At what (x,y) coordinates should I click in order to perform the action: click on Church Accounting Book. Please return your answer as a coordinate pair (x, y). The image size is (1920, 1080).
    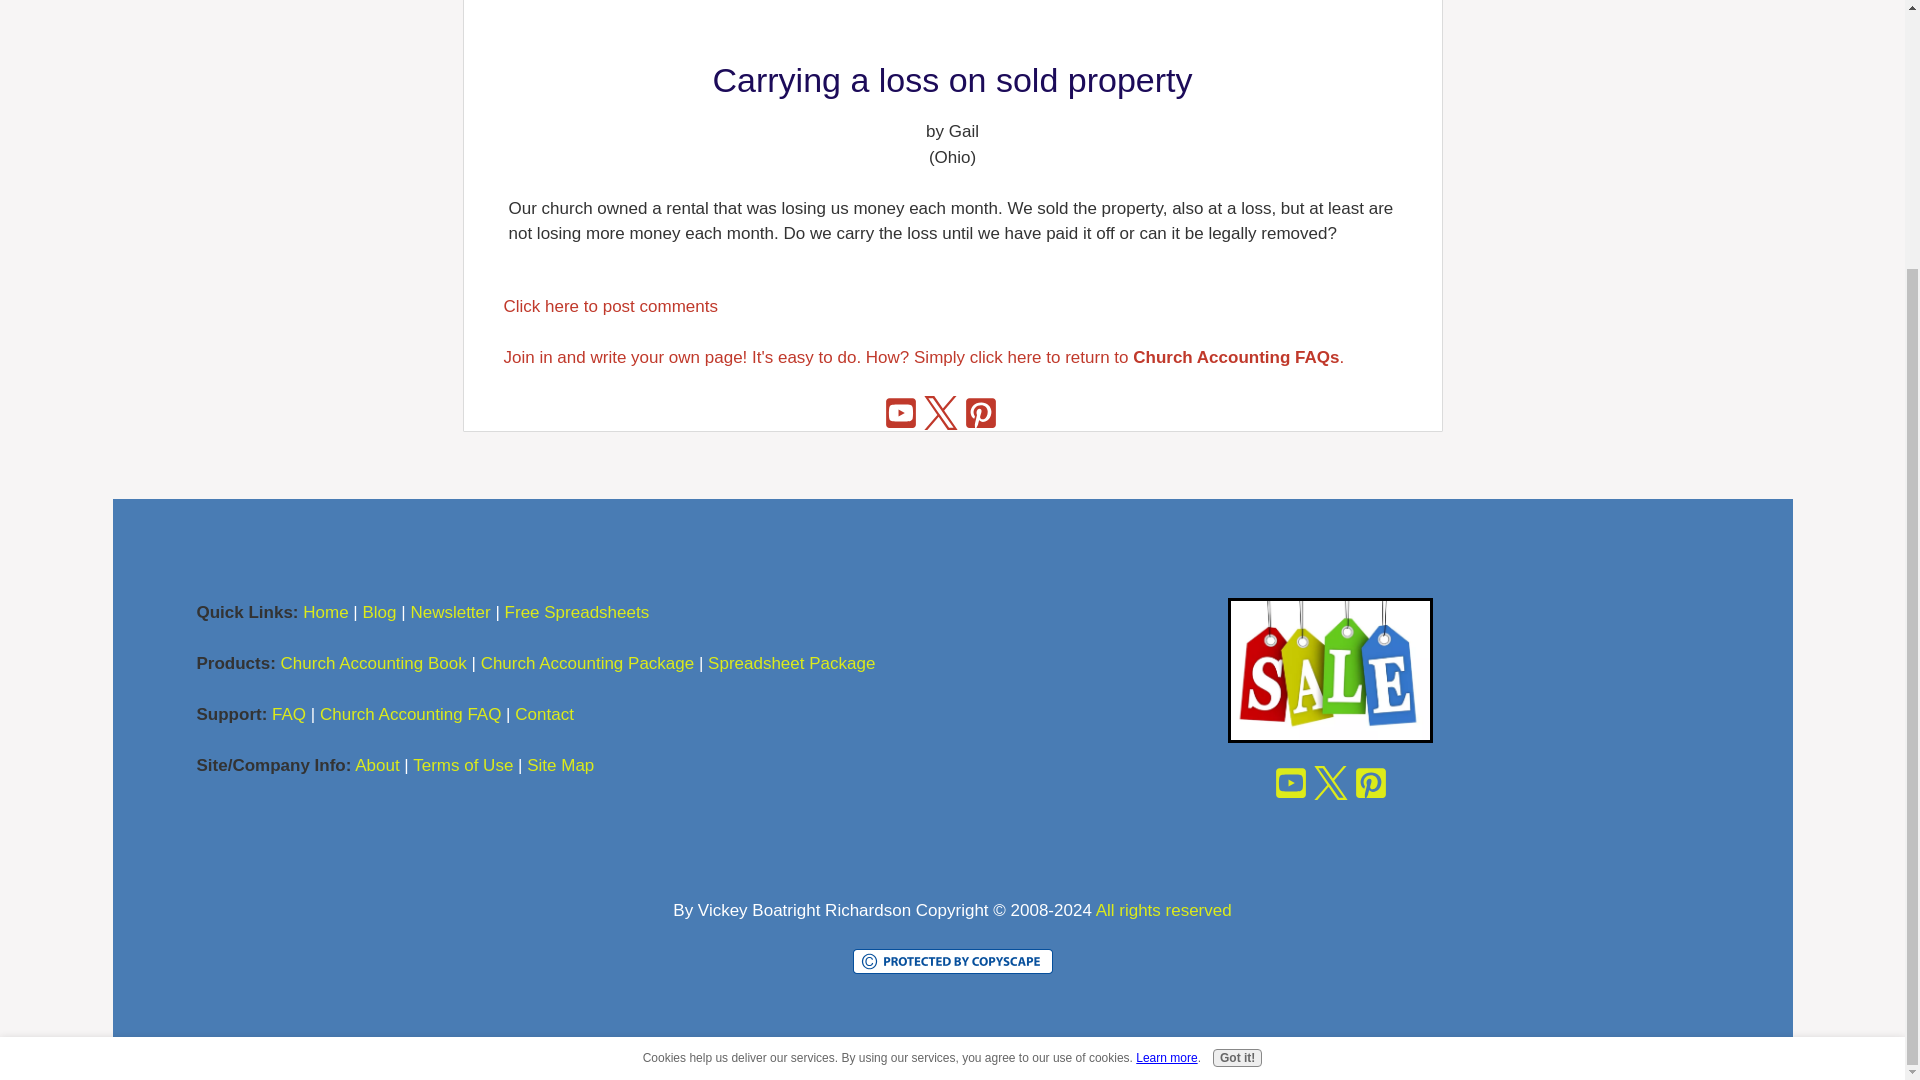
    Looking at the image, I should click on (373, 663).